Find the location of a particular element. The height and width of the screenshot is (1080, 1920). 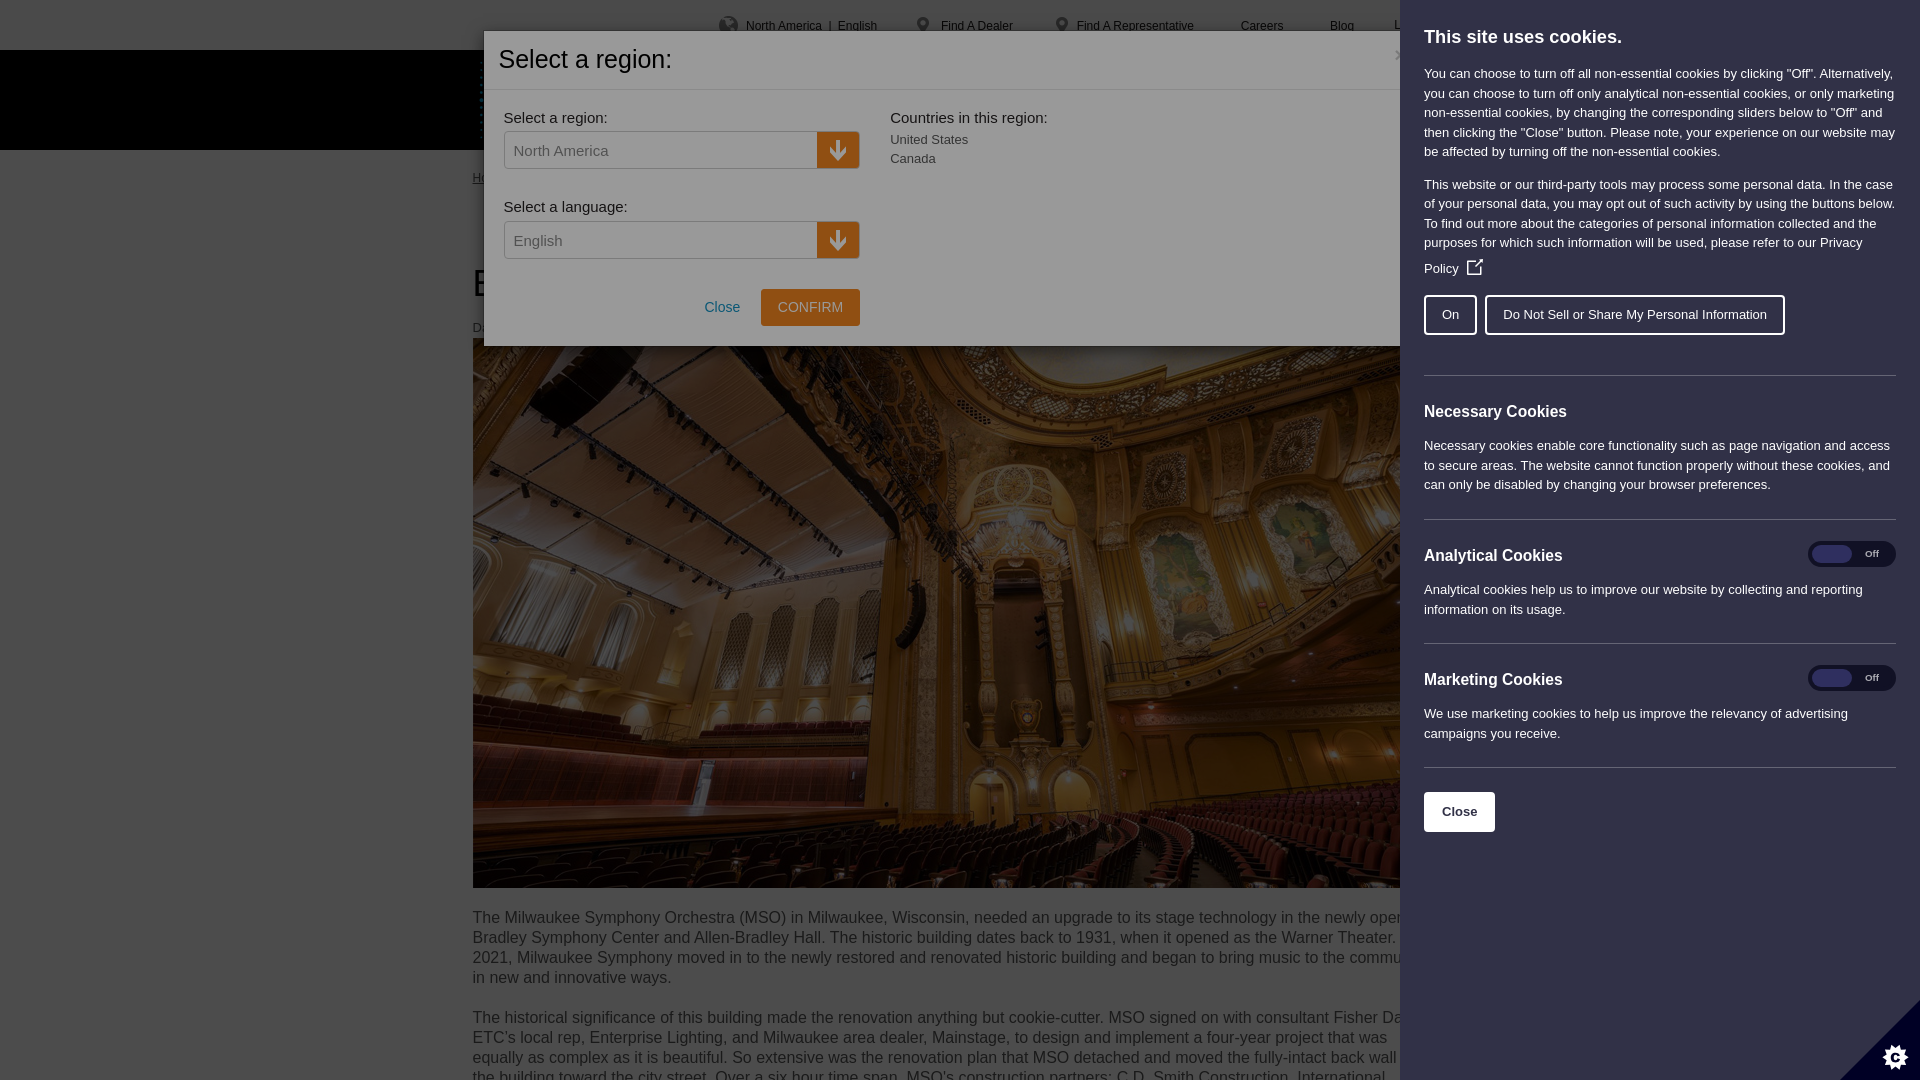

ETC Home is located at coordinates (522, 100).